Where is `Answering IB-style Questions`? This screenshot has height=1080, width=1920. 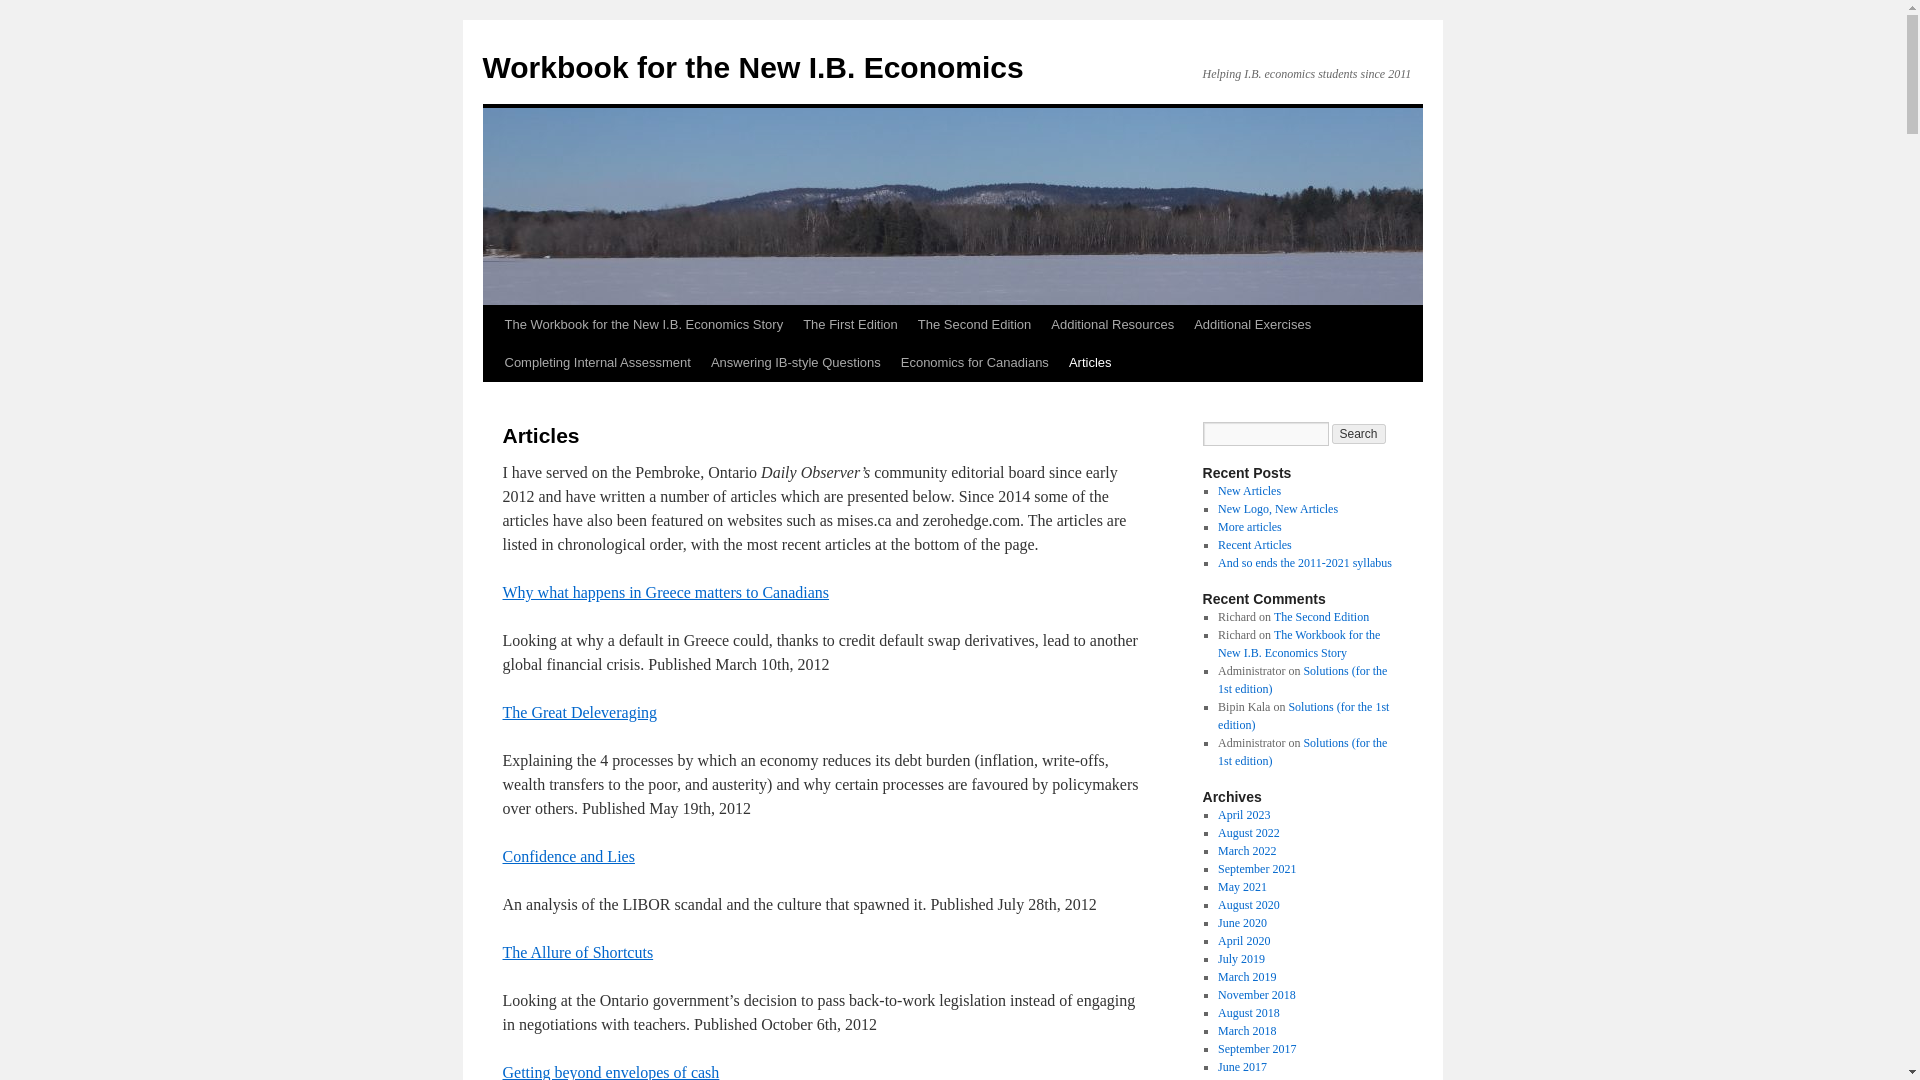 Answering IB-style Questions is located at coordinates (795, 363).